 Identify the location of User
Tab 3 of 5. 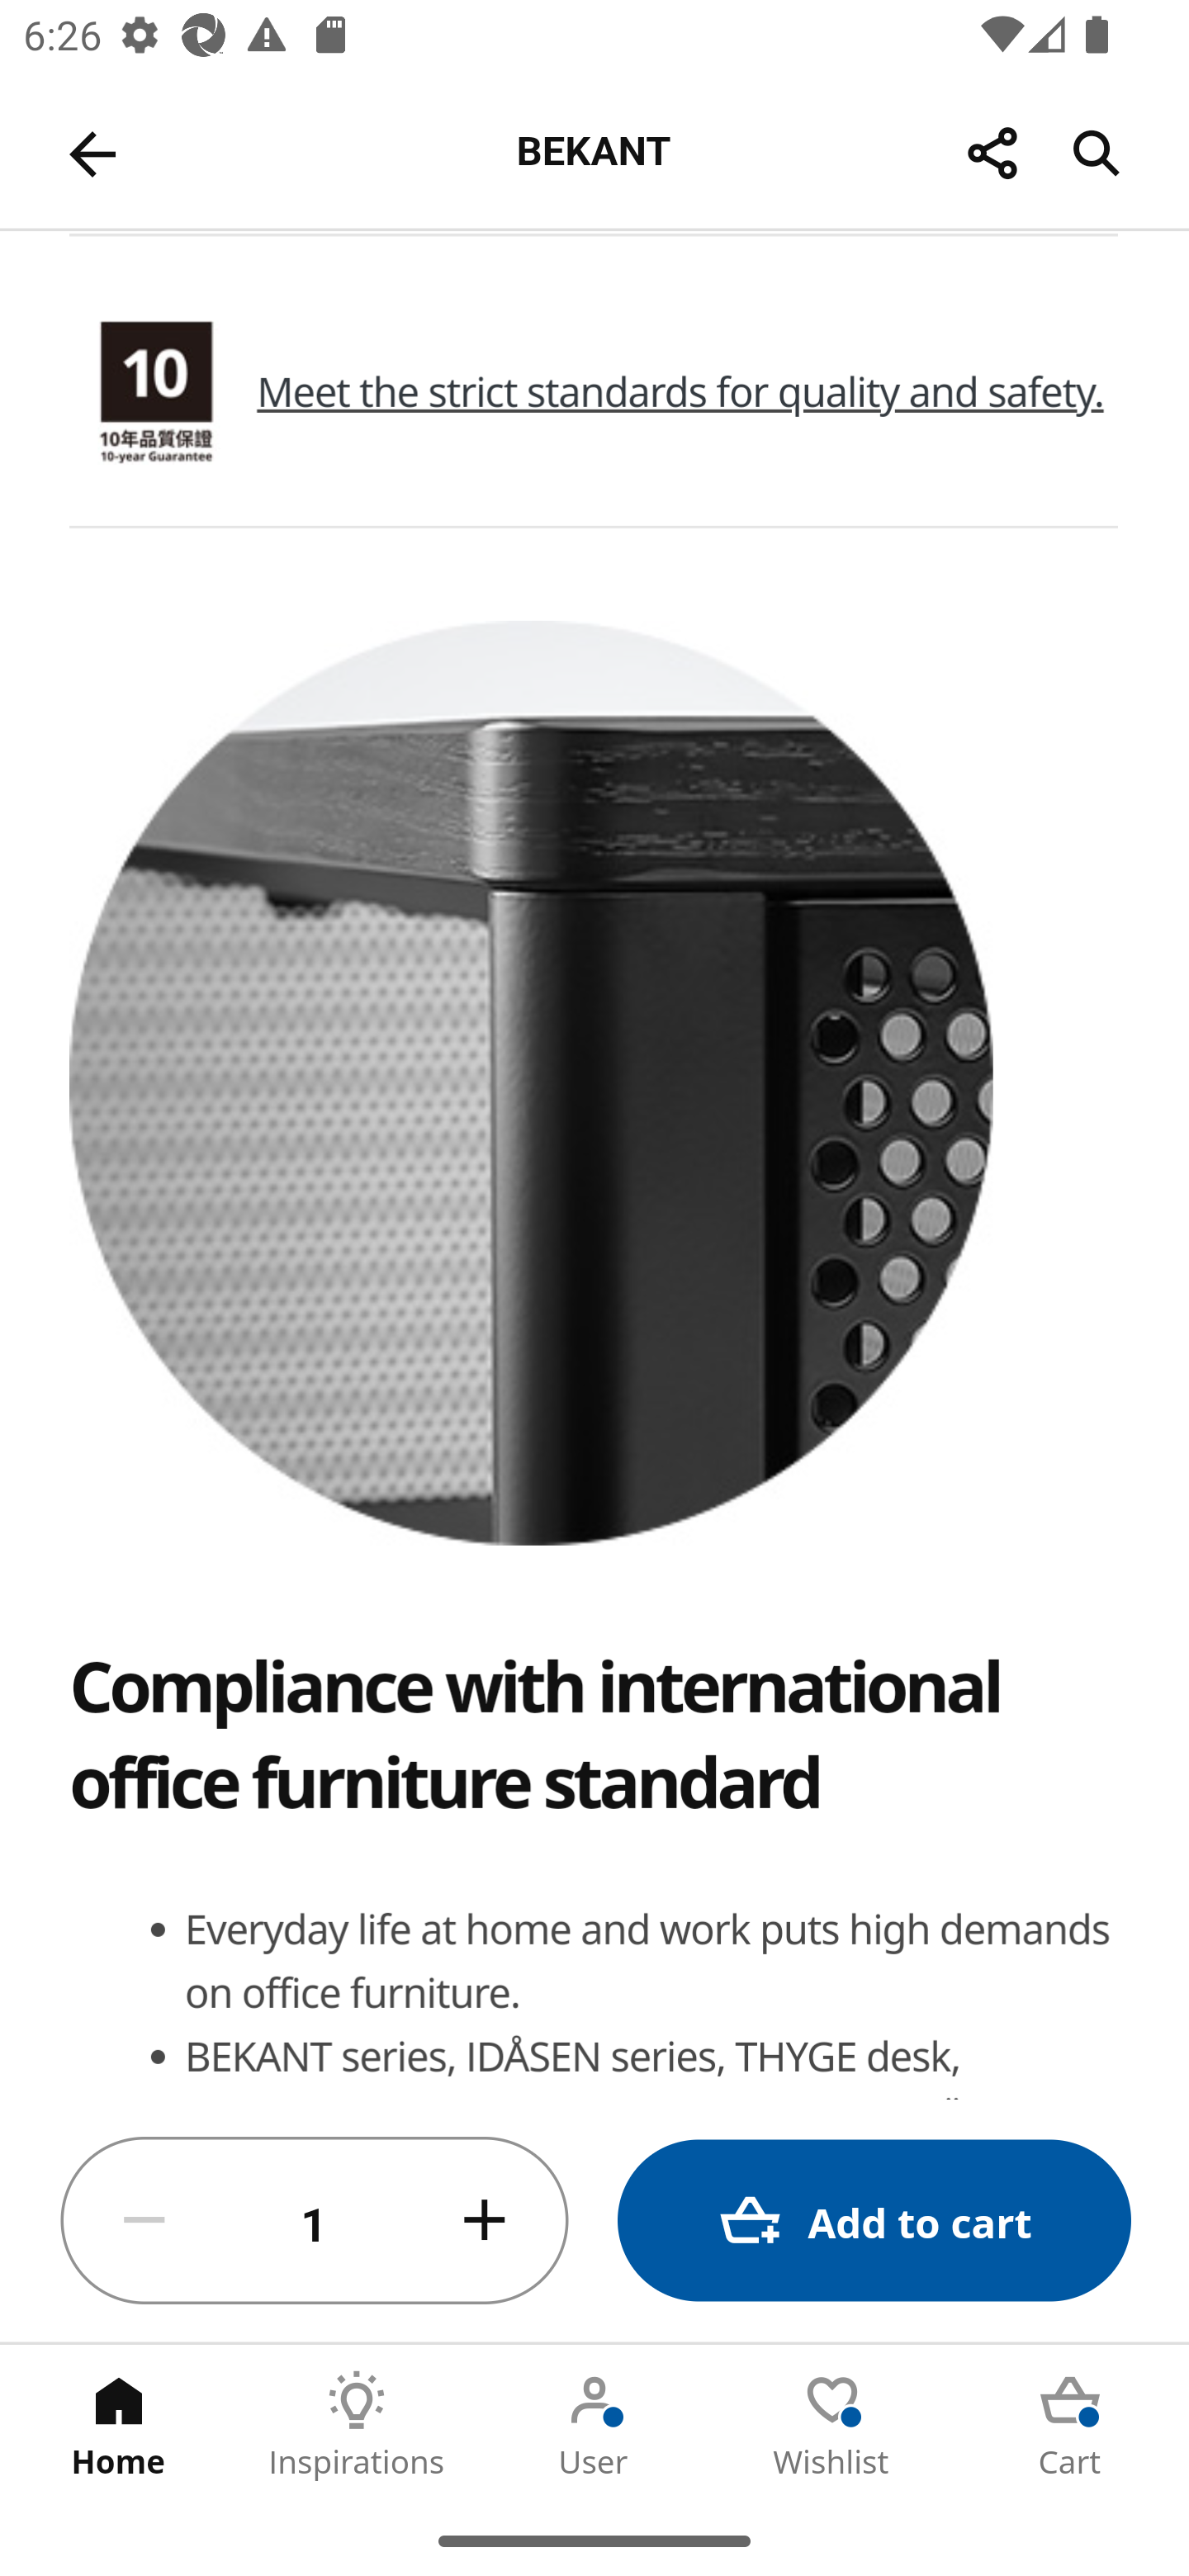
(594, 2425).